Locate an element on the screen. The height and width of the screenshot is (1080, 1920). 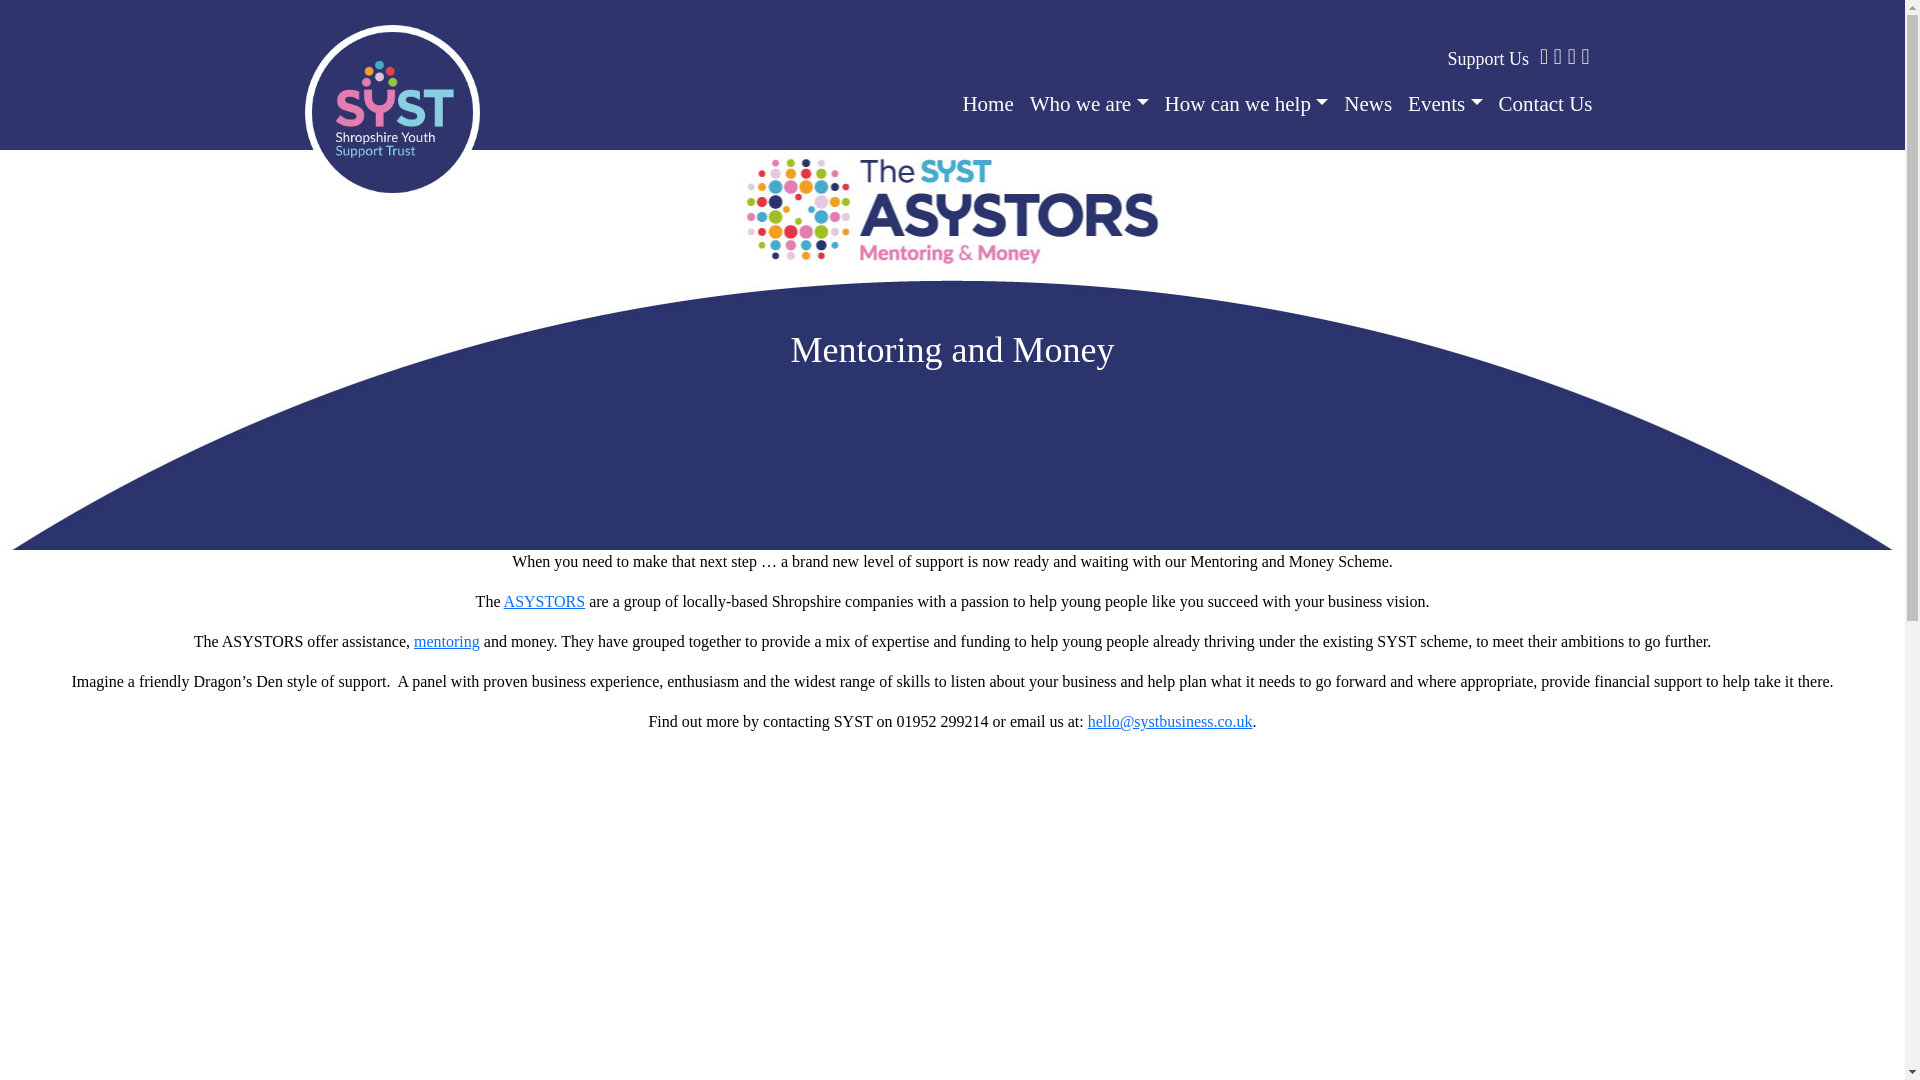
Support Us is located at coordinates (1488, 58).